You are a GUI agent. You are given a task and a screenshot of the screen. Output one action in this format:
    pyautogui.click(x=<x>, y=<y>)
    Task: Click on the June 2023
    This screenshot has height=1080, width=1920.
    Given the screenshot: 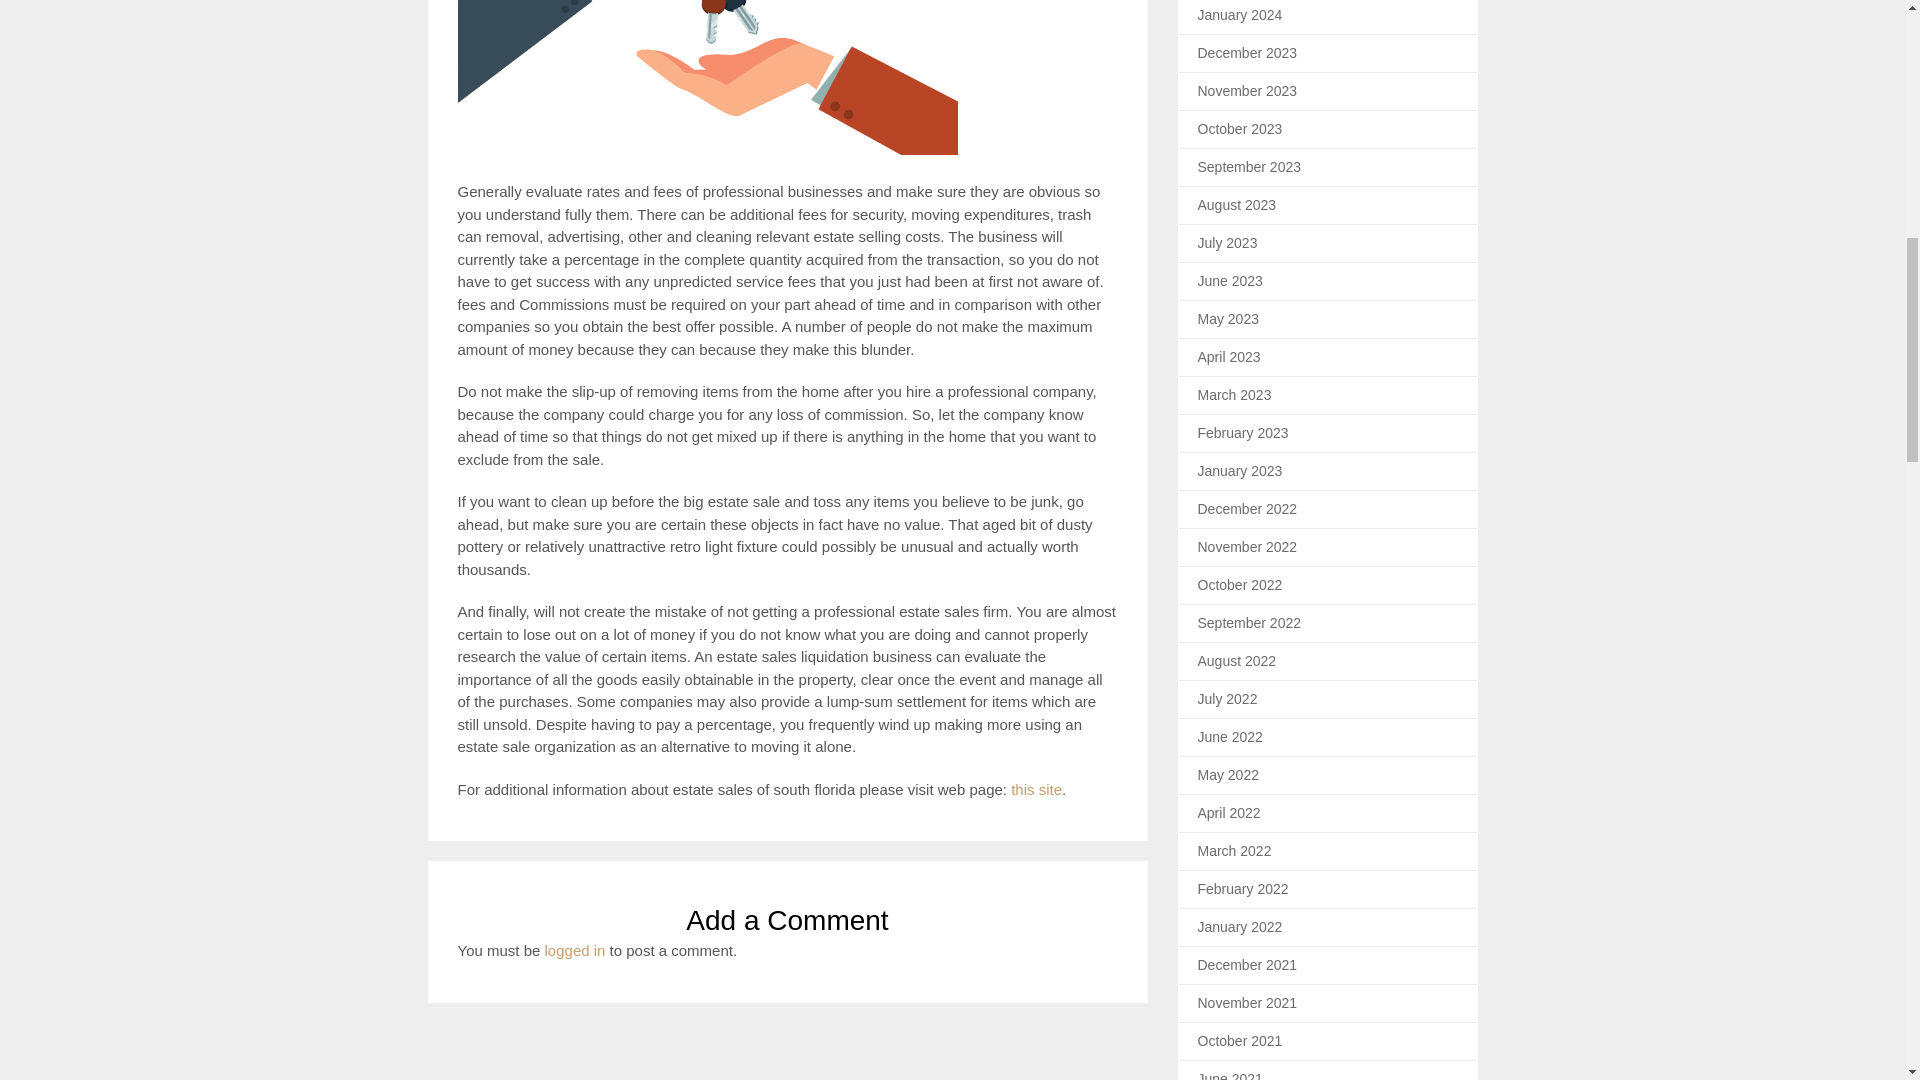 What is the action you would take?
    pyautogui.click(x=1230, y=281)
    